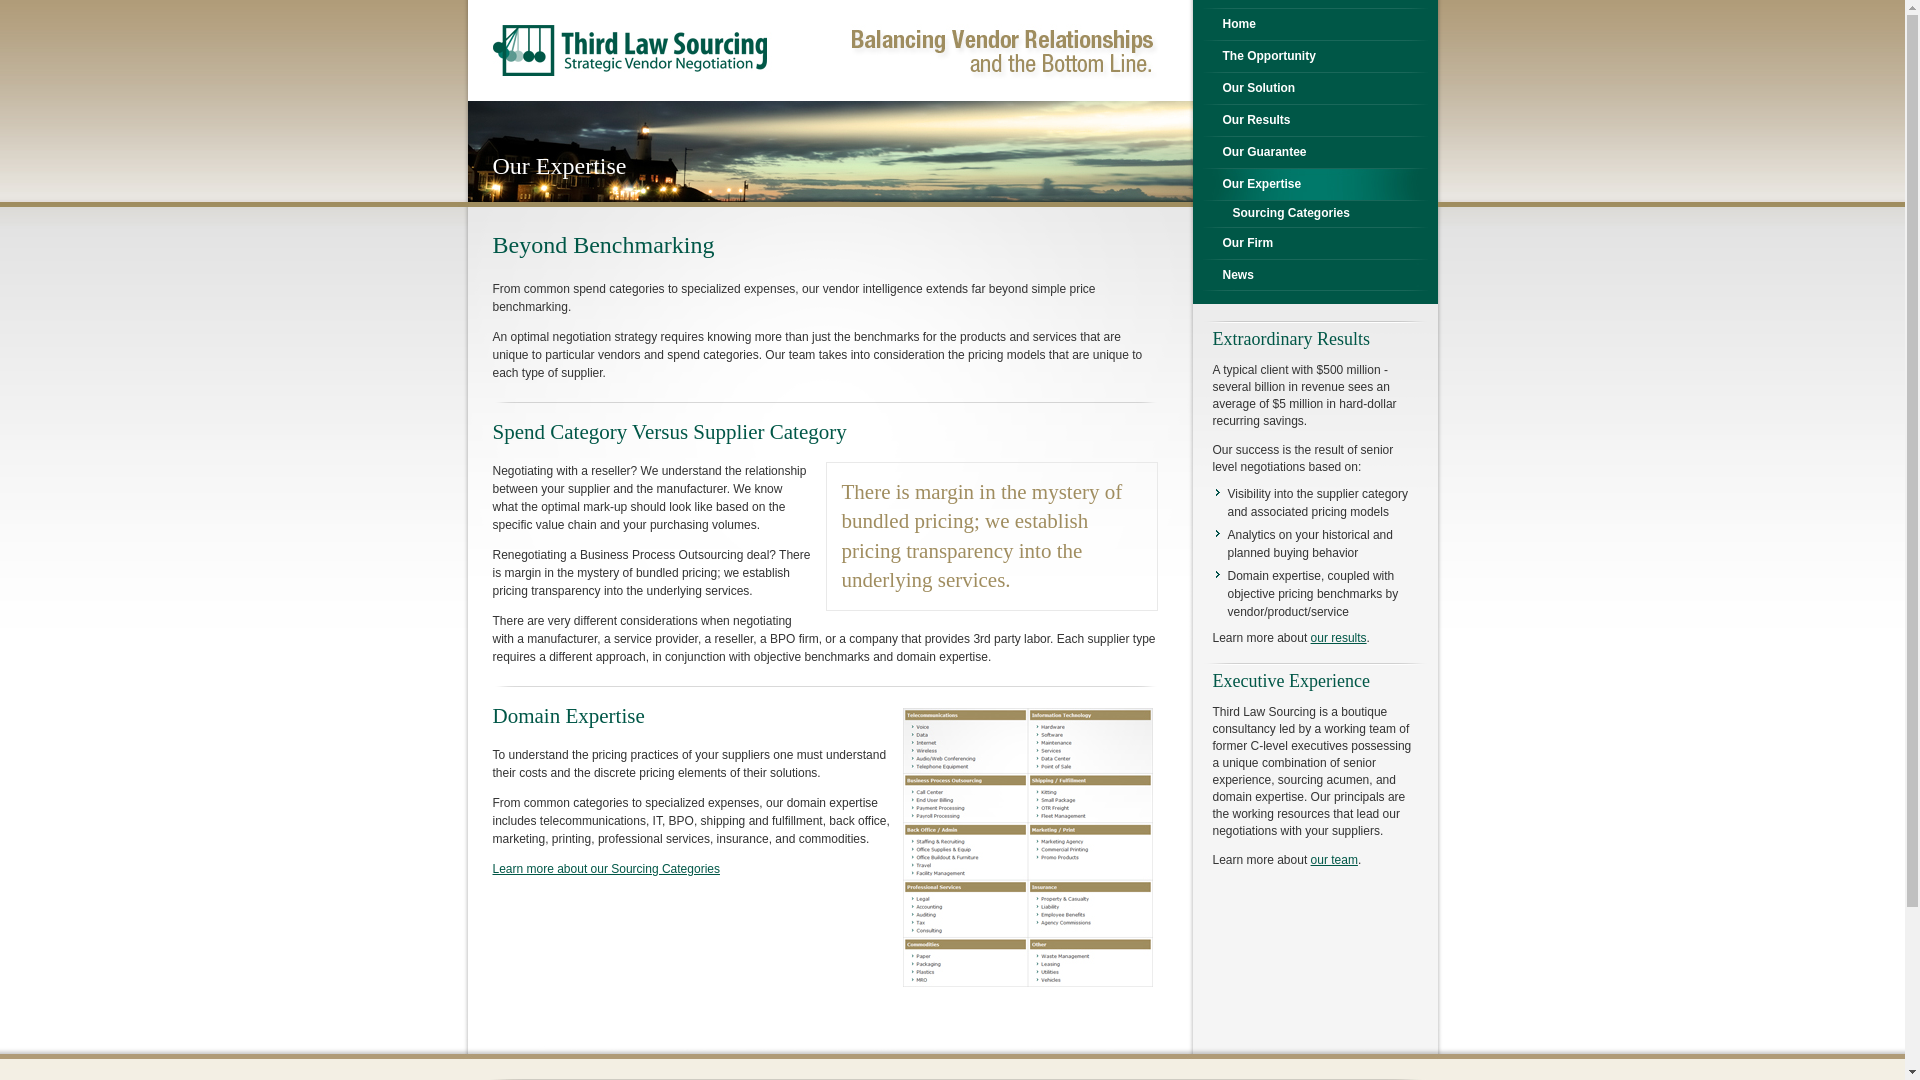 The width and height of the screenshot is (1920, 1080). What do you see at coordinates (1314, 88) in the screenshot?
I see `Our Solution` at bounding box center [1314, 88].